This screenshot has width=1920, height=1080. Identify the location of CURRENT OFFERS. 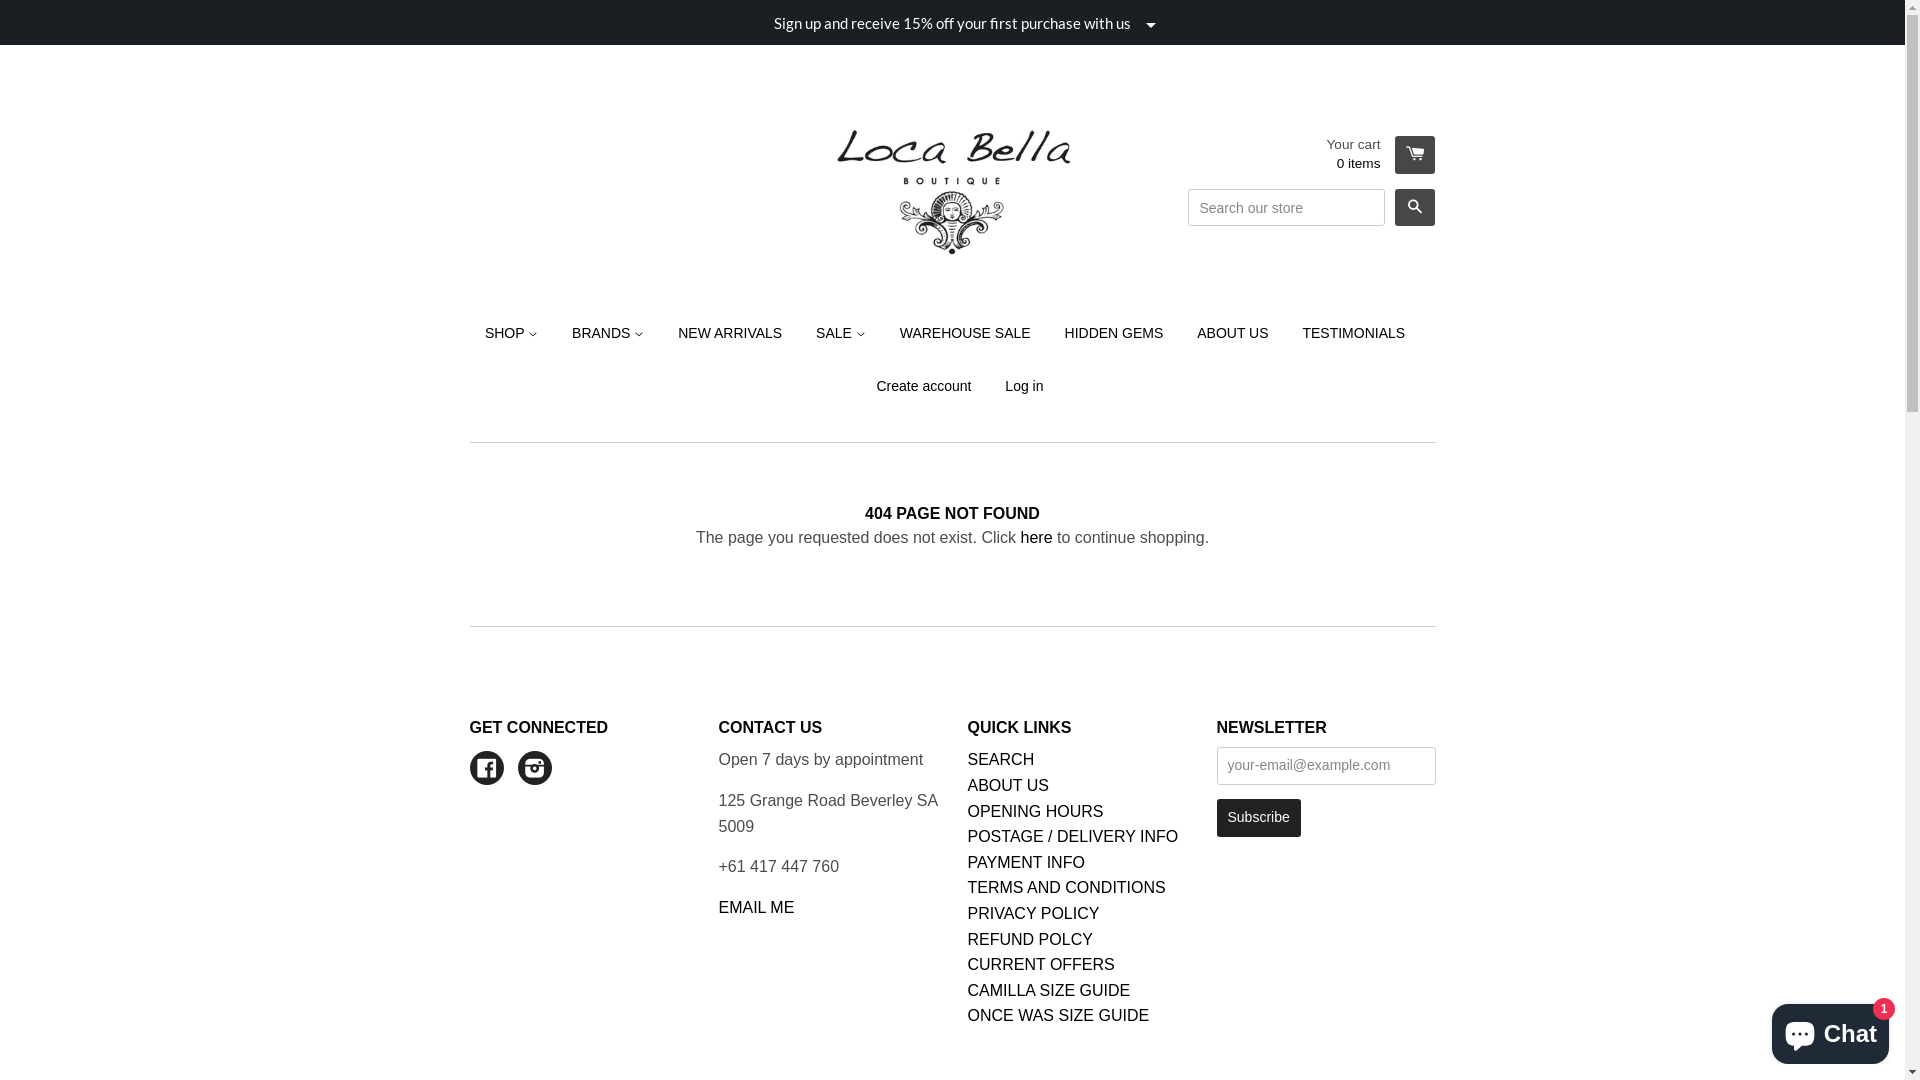
(1042, 964).